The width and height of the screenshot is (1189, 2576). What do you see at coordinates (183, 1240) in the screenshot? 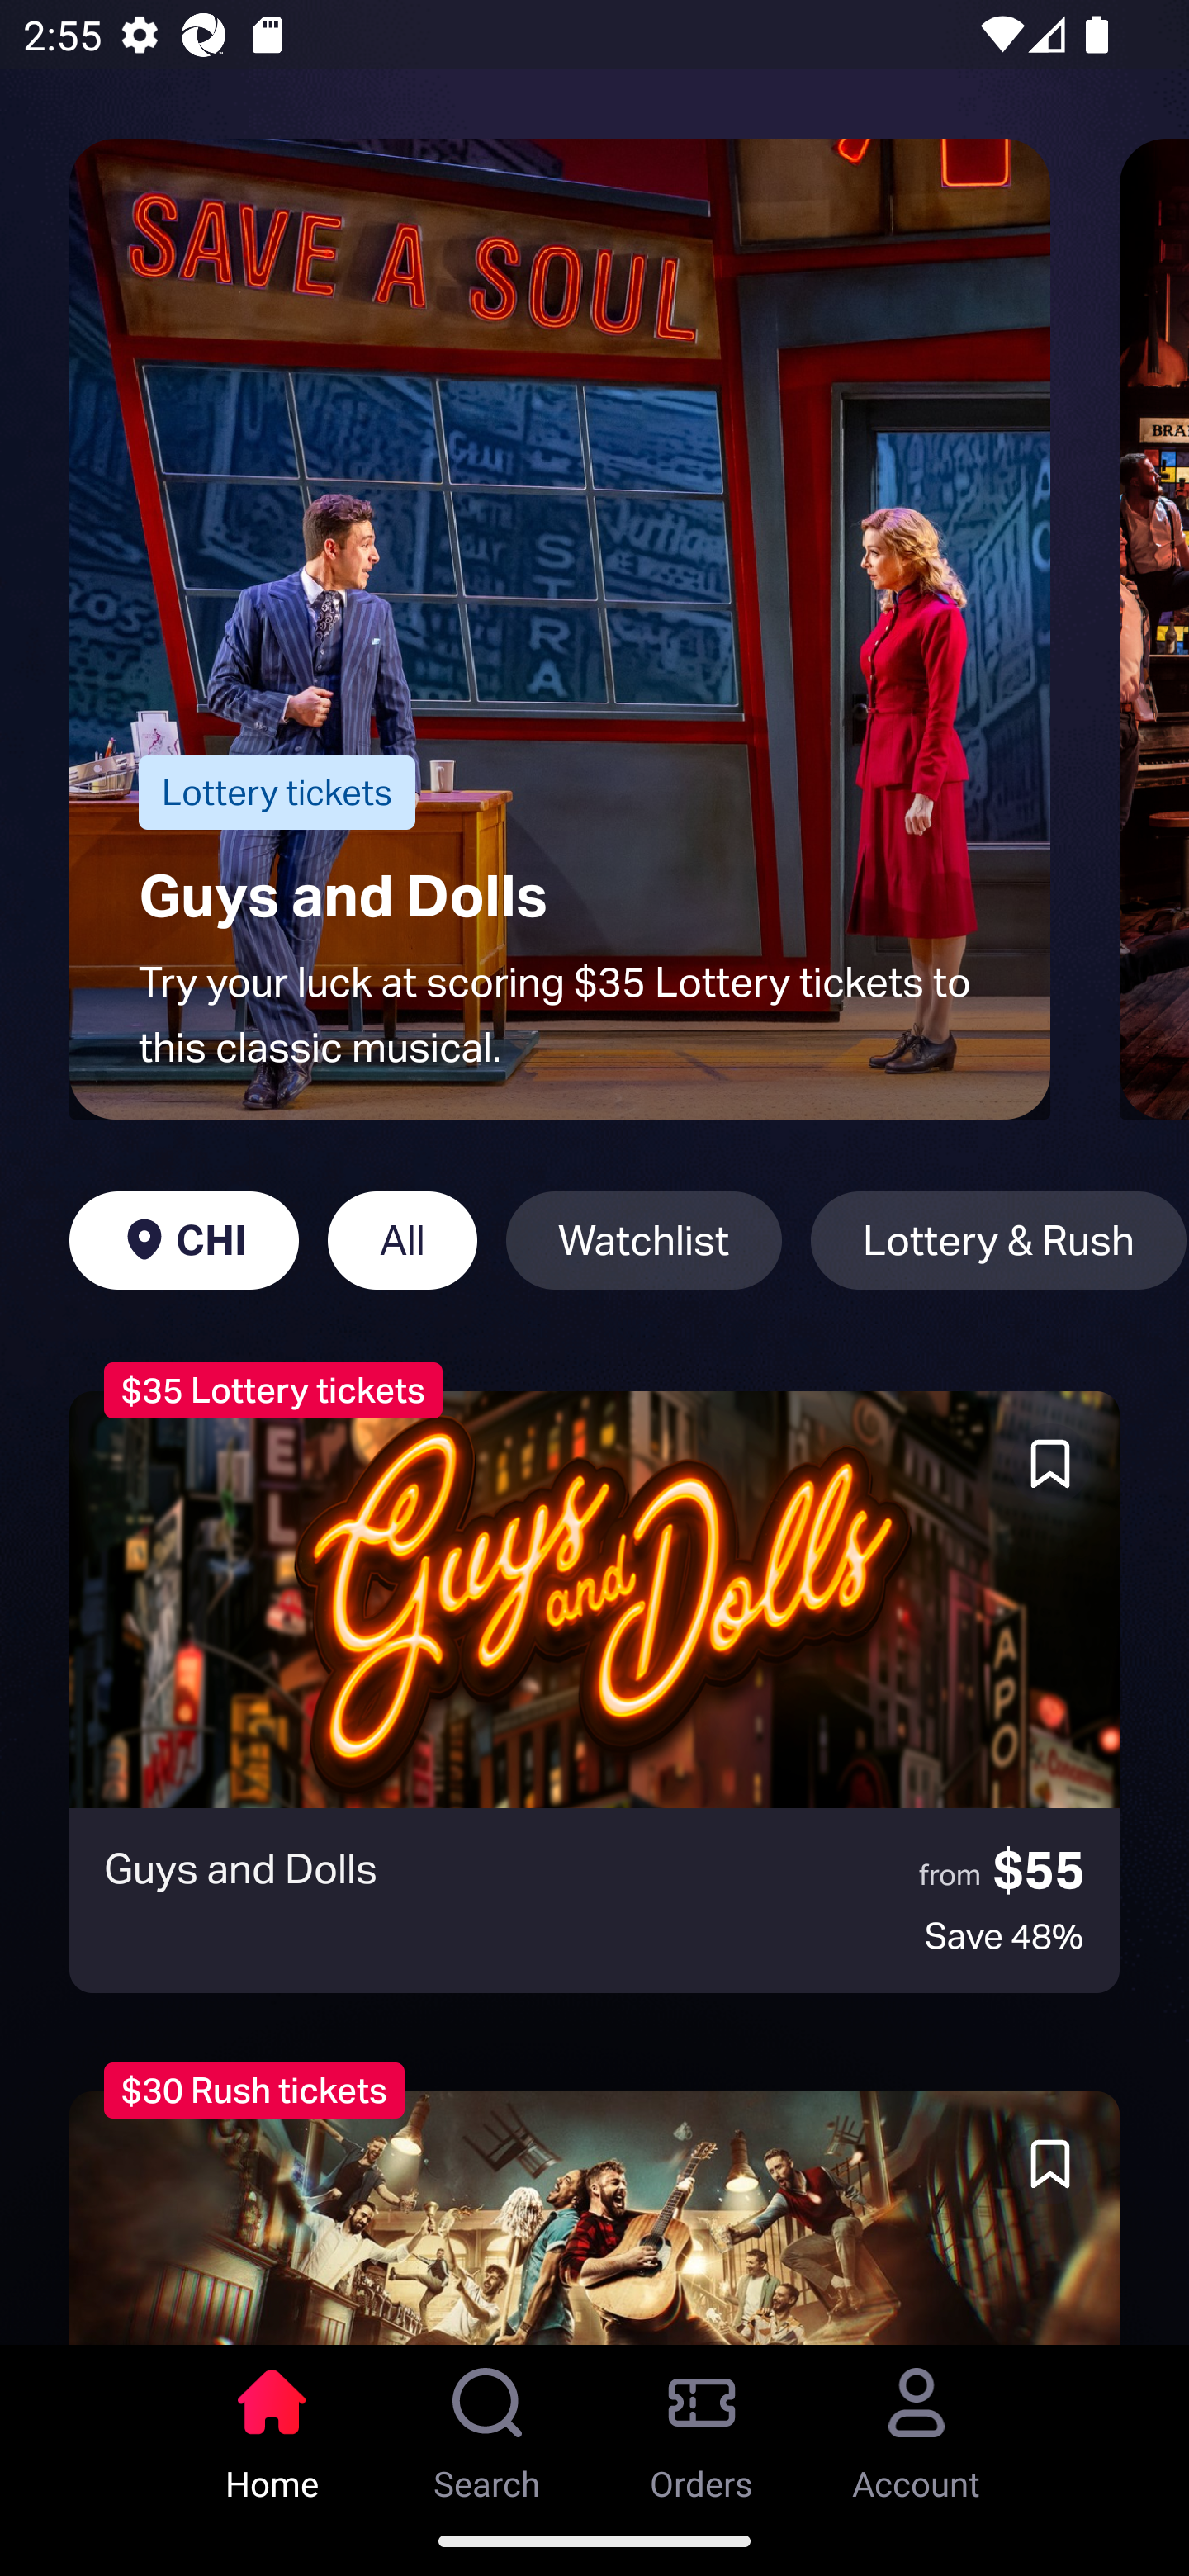
I see `CHI` at bounding box center [183, 1240].